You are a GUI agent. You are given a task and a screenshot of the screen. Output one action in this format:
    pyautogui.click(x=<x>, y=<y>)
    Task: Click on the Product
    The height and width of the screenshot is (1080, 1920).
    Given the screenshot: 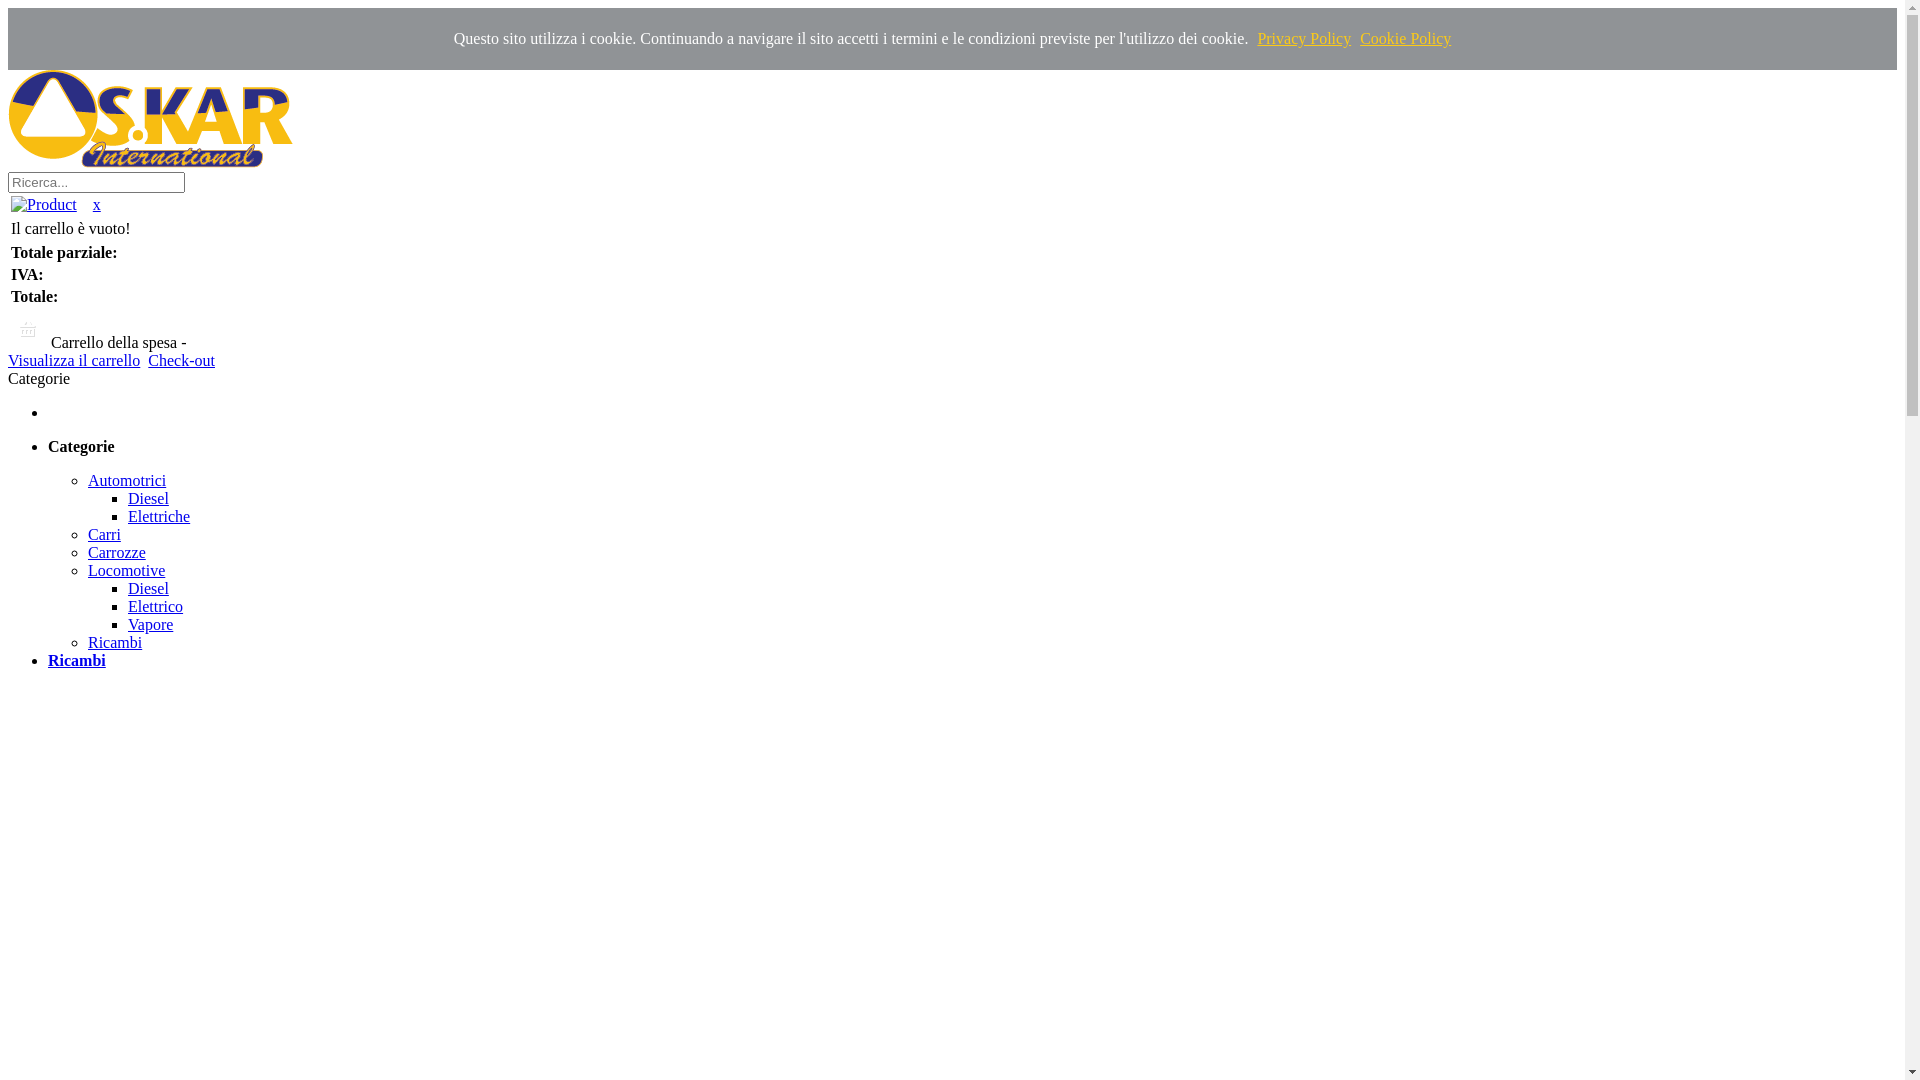 What is the action you would take?
    pyautogui.click(x=44, y=205)
    